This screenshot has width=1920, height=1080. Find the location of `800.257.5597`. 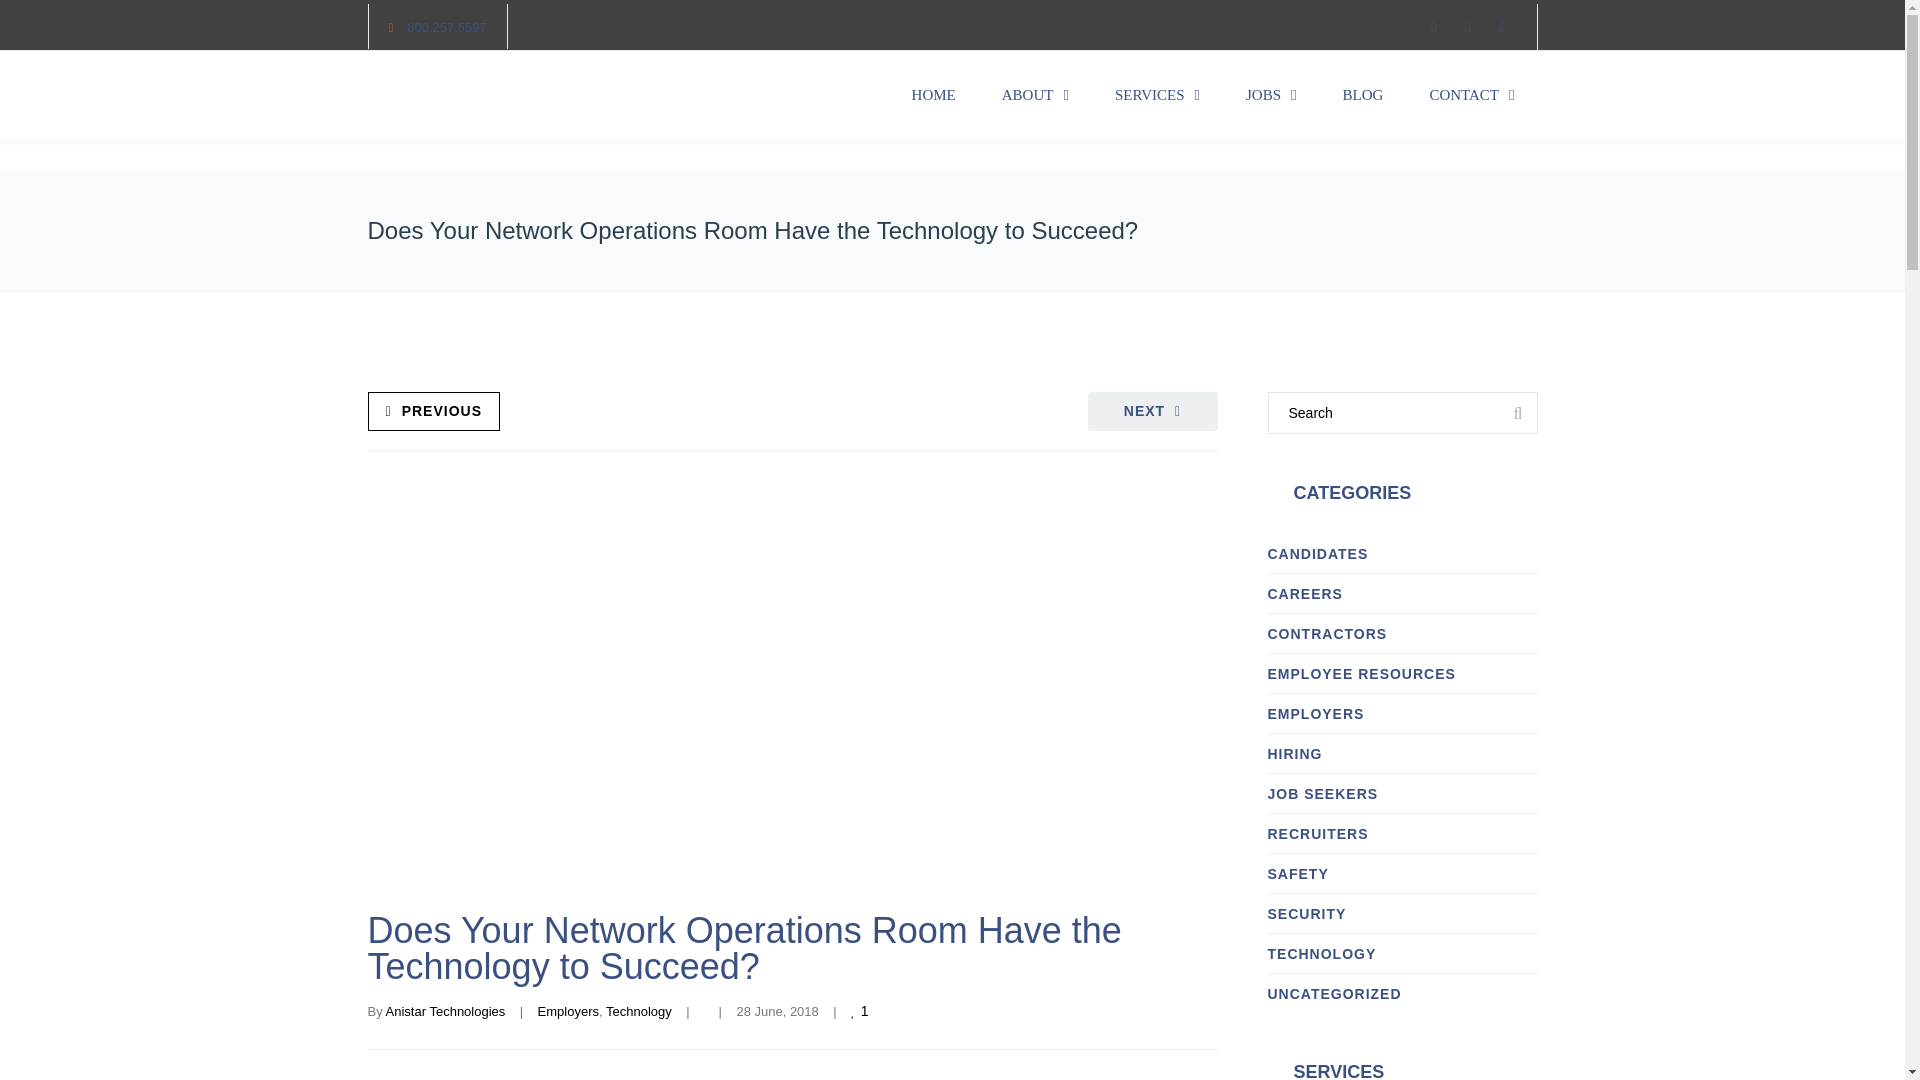

800.257.5597 is located at coordinates (447, 27).